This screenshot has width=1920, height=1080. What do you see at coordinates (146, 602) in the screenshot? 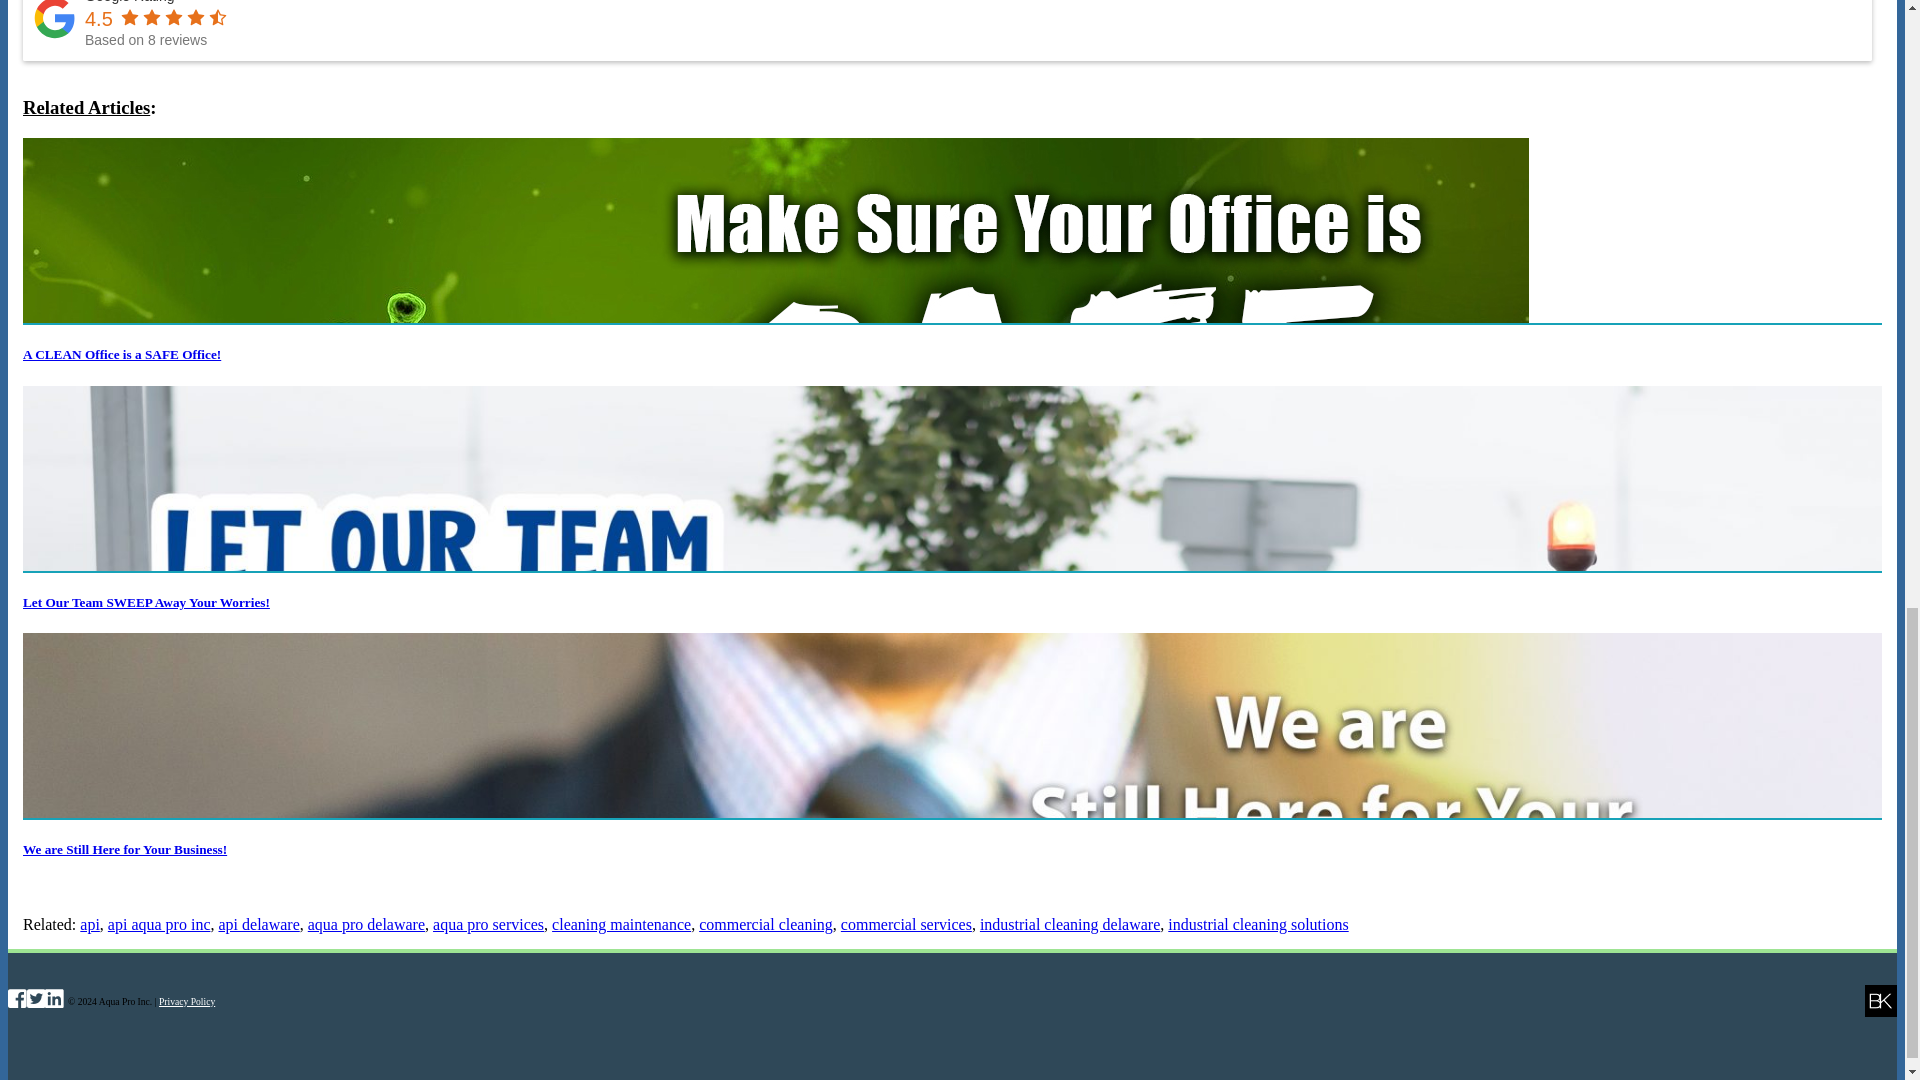
I see `Let Our Team SWEEP Away Your Worries!` at bounding box center [146, 602].